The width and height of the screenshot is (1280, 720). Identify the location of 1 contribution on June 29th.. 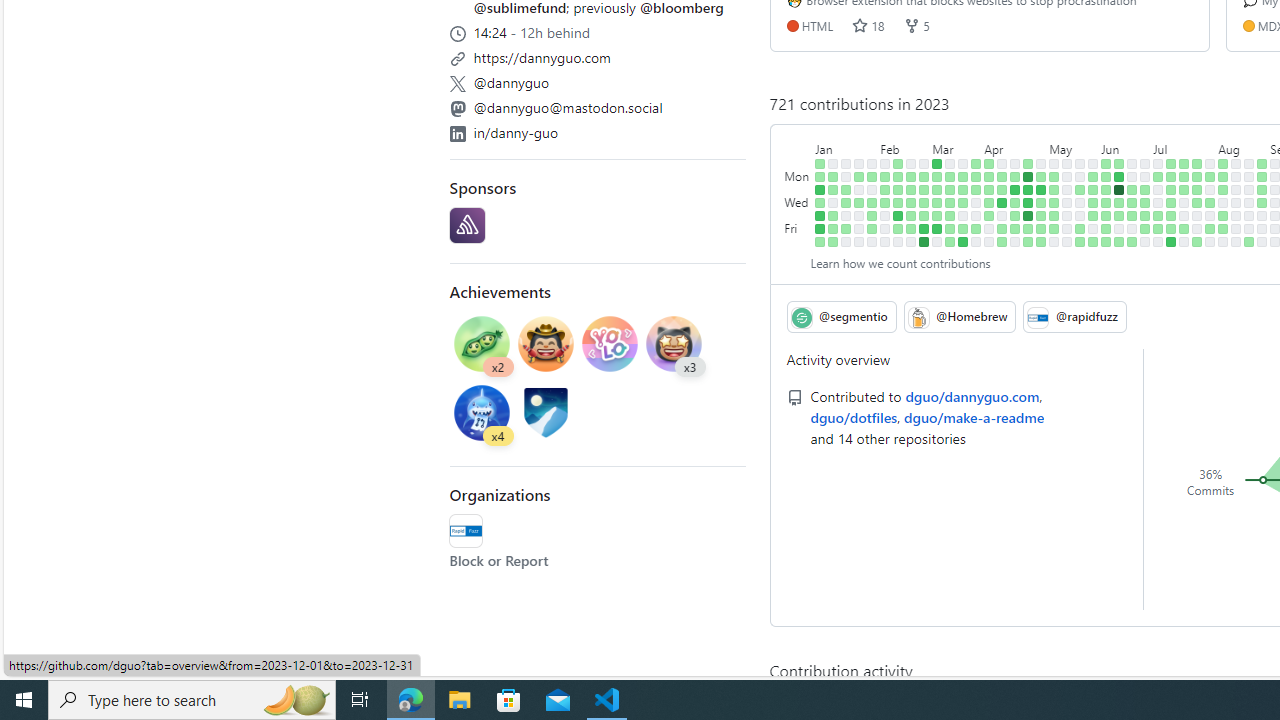
(1145, 216).